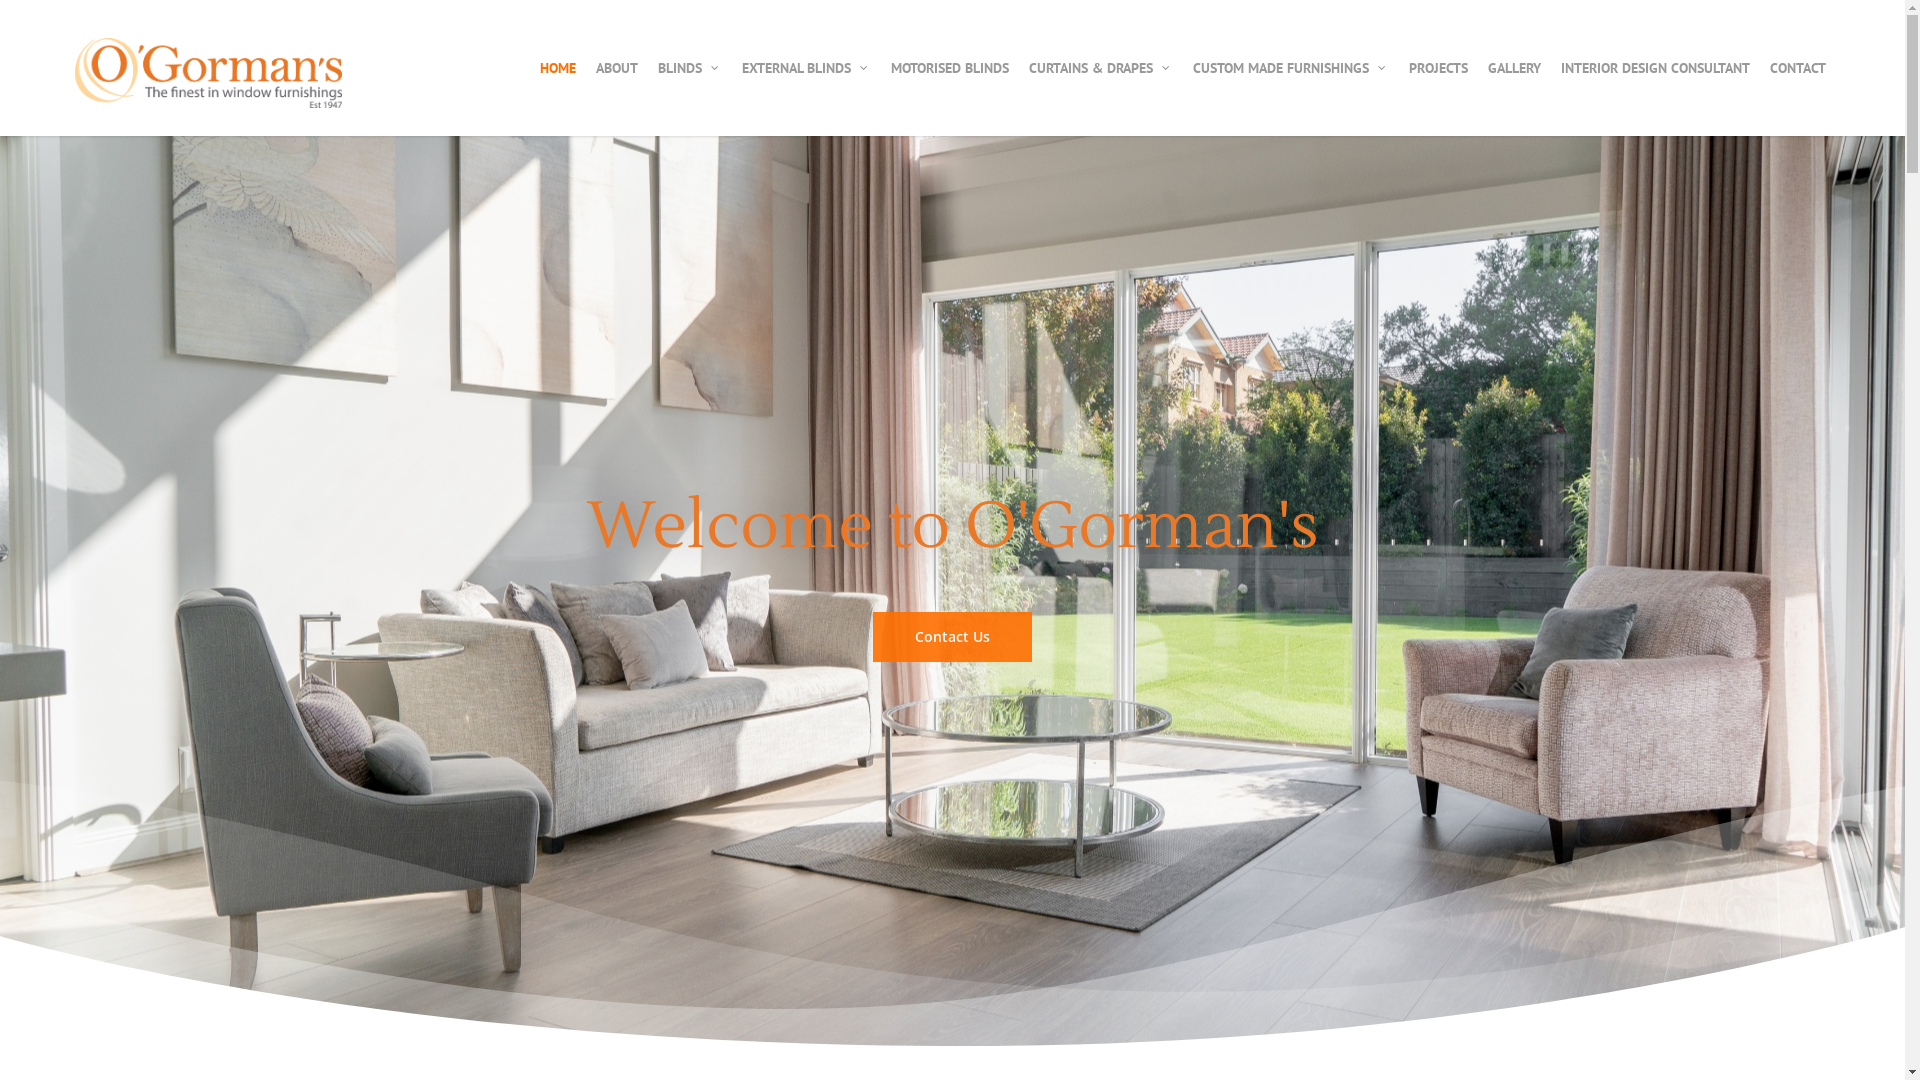  Describe the element at coordinates (1438, 68) in the screenshot. I see `PROJECTS` at that location.